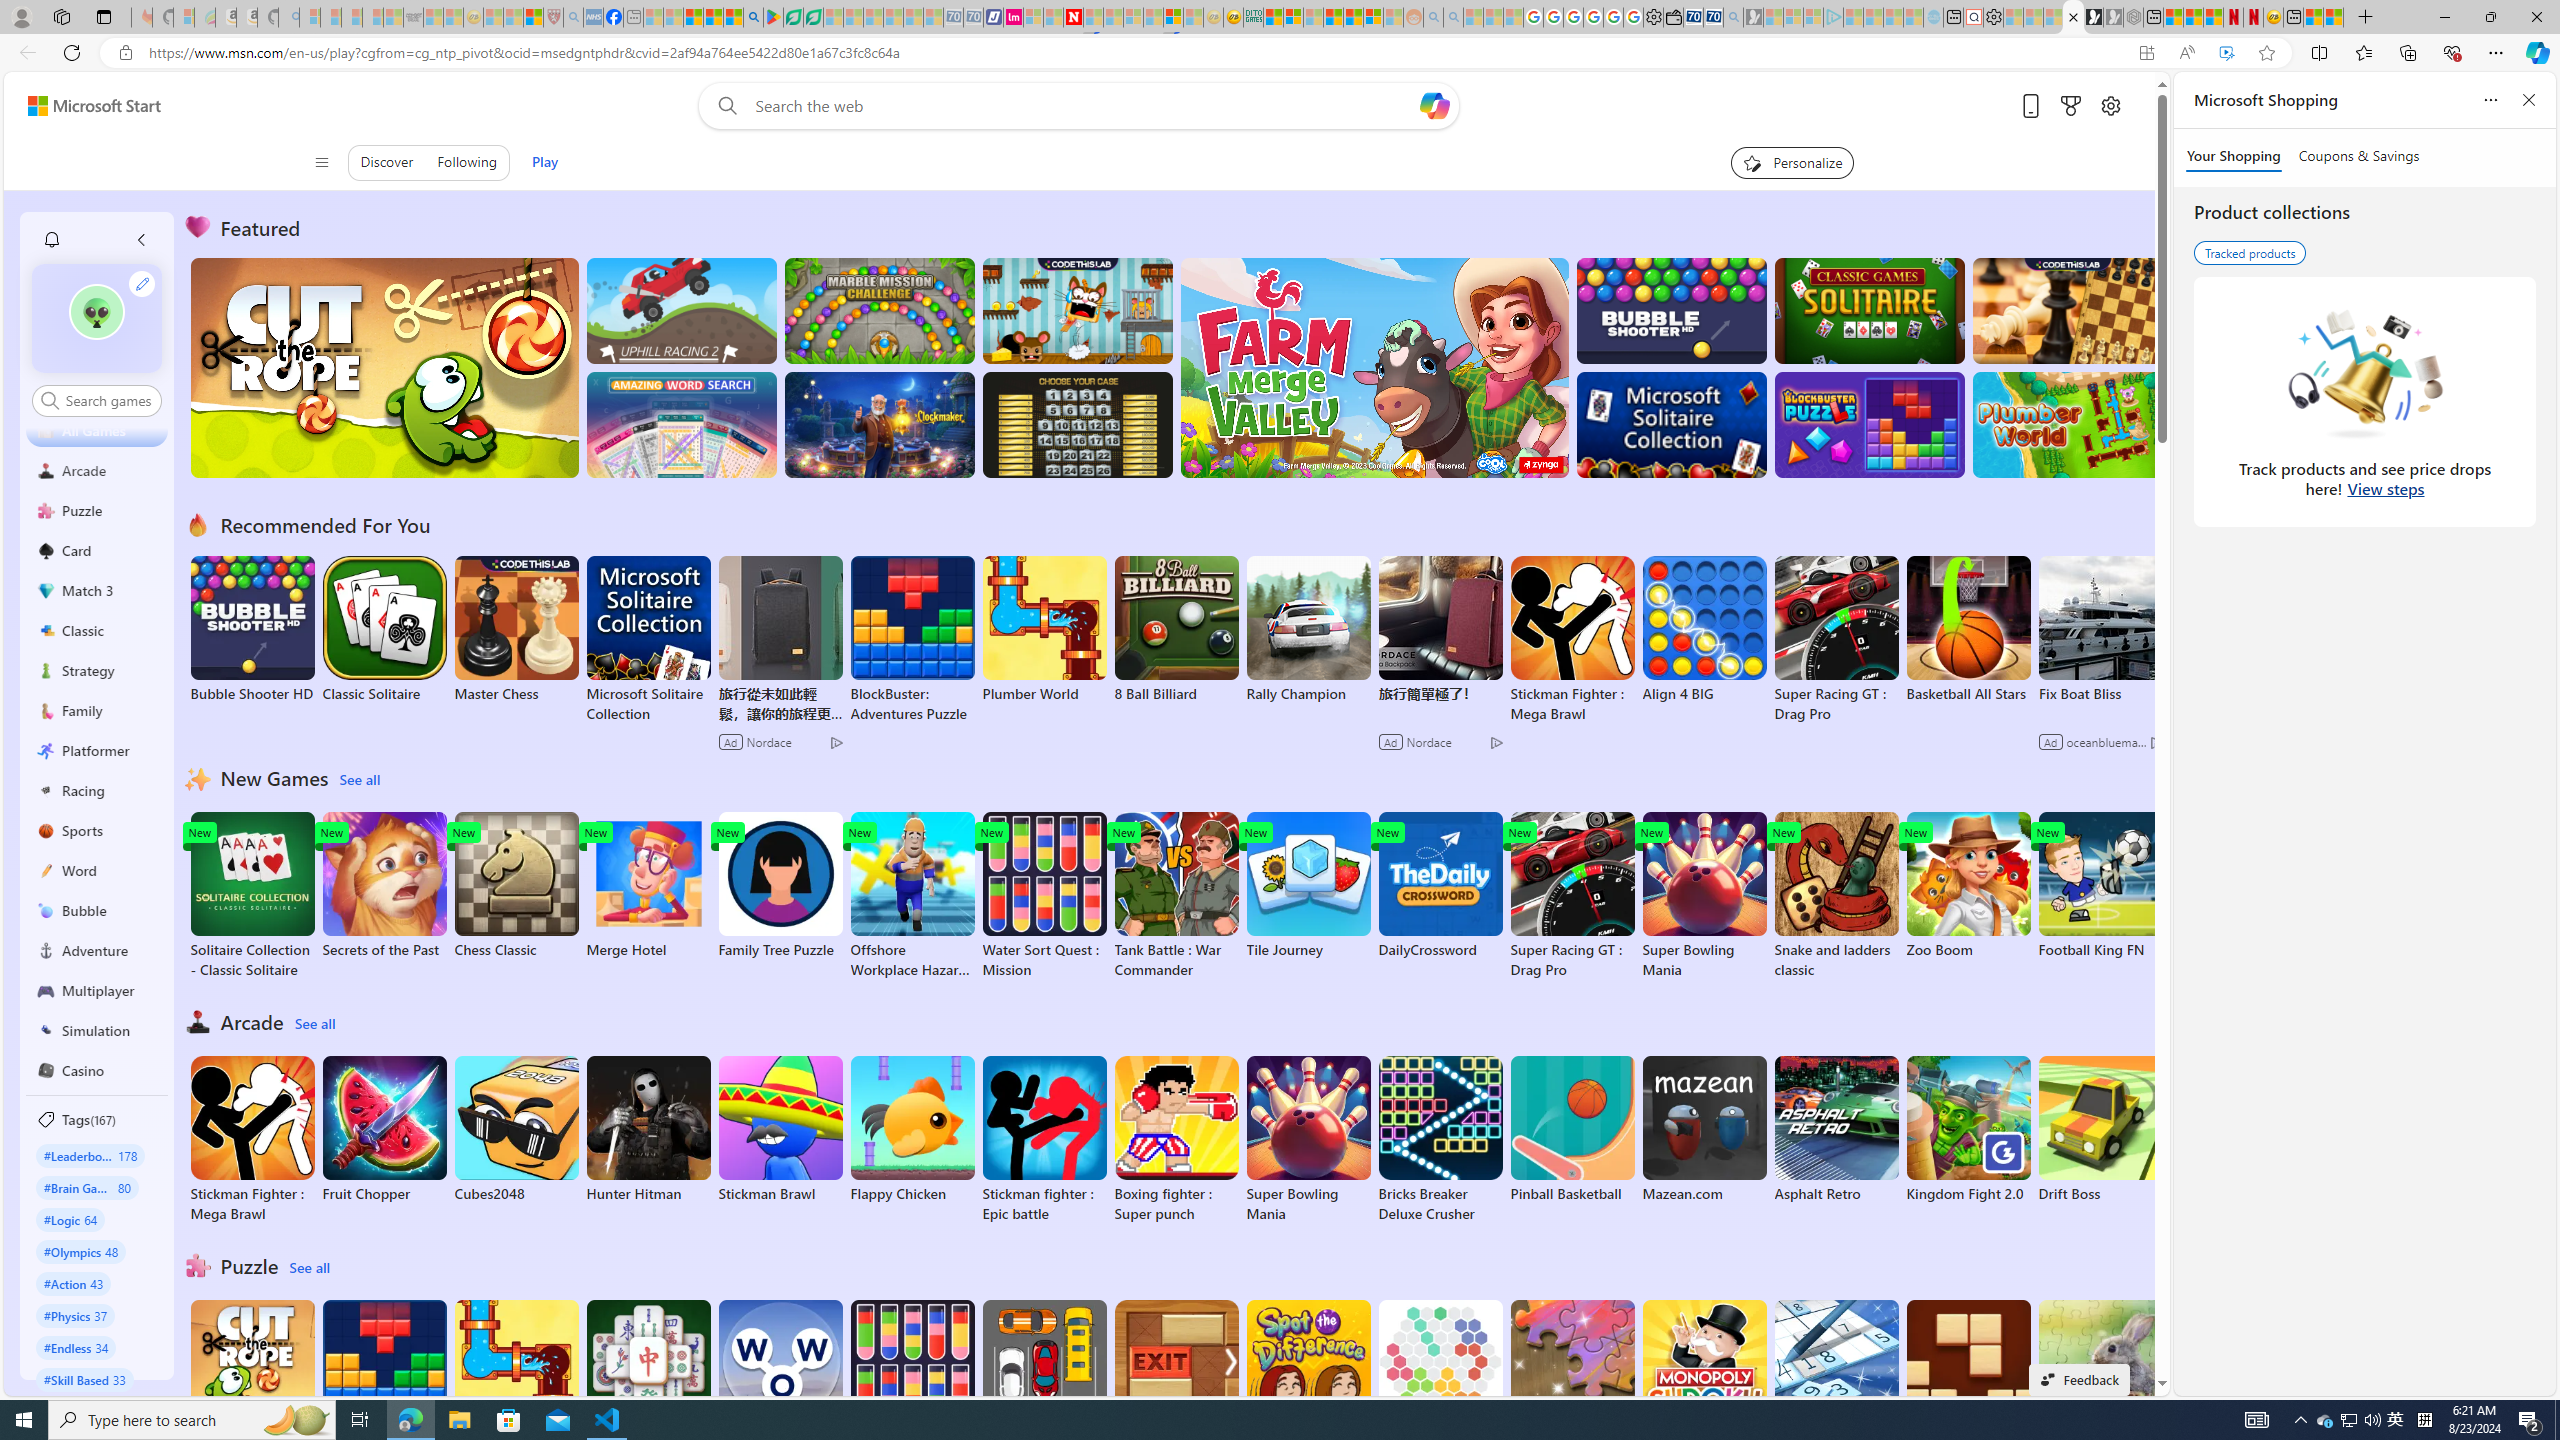  Describe the element at coordinates (814, 17) in the screenshot. I see `Microsoft Word - consumer-privacy address update 2.2021` at that location.